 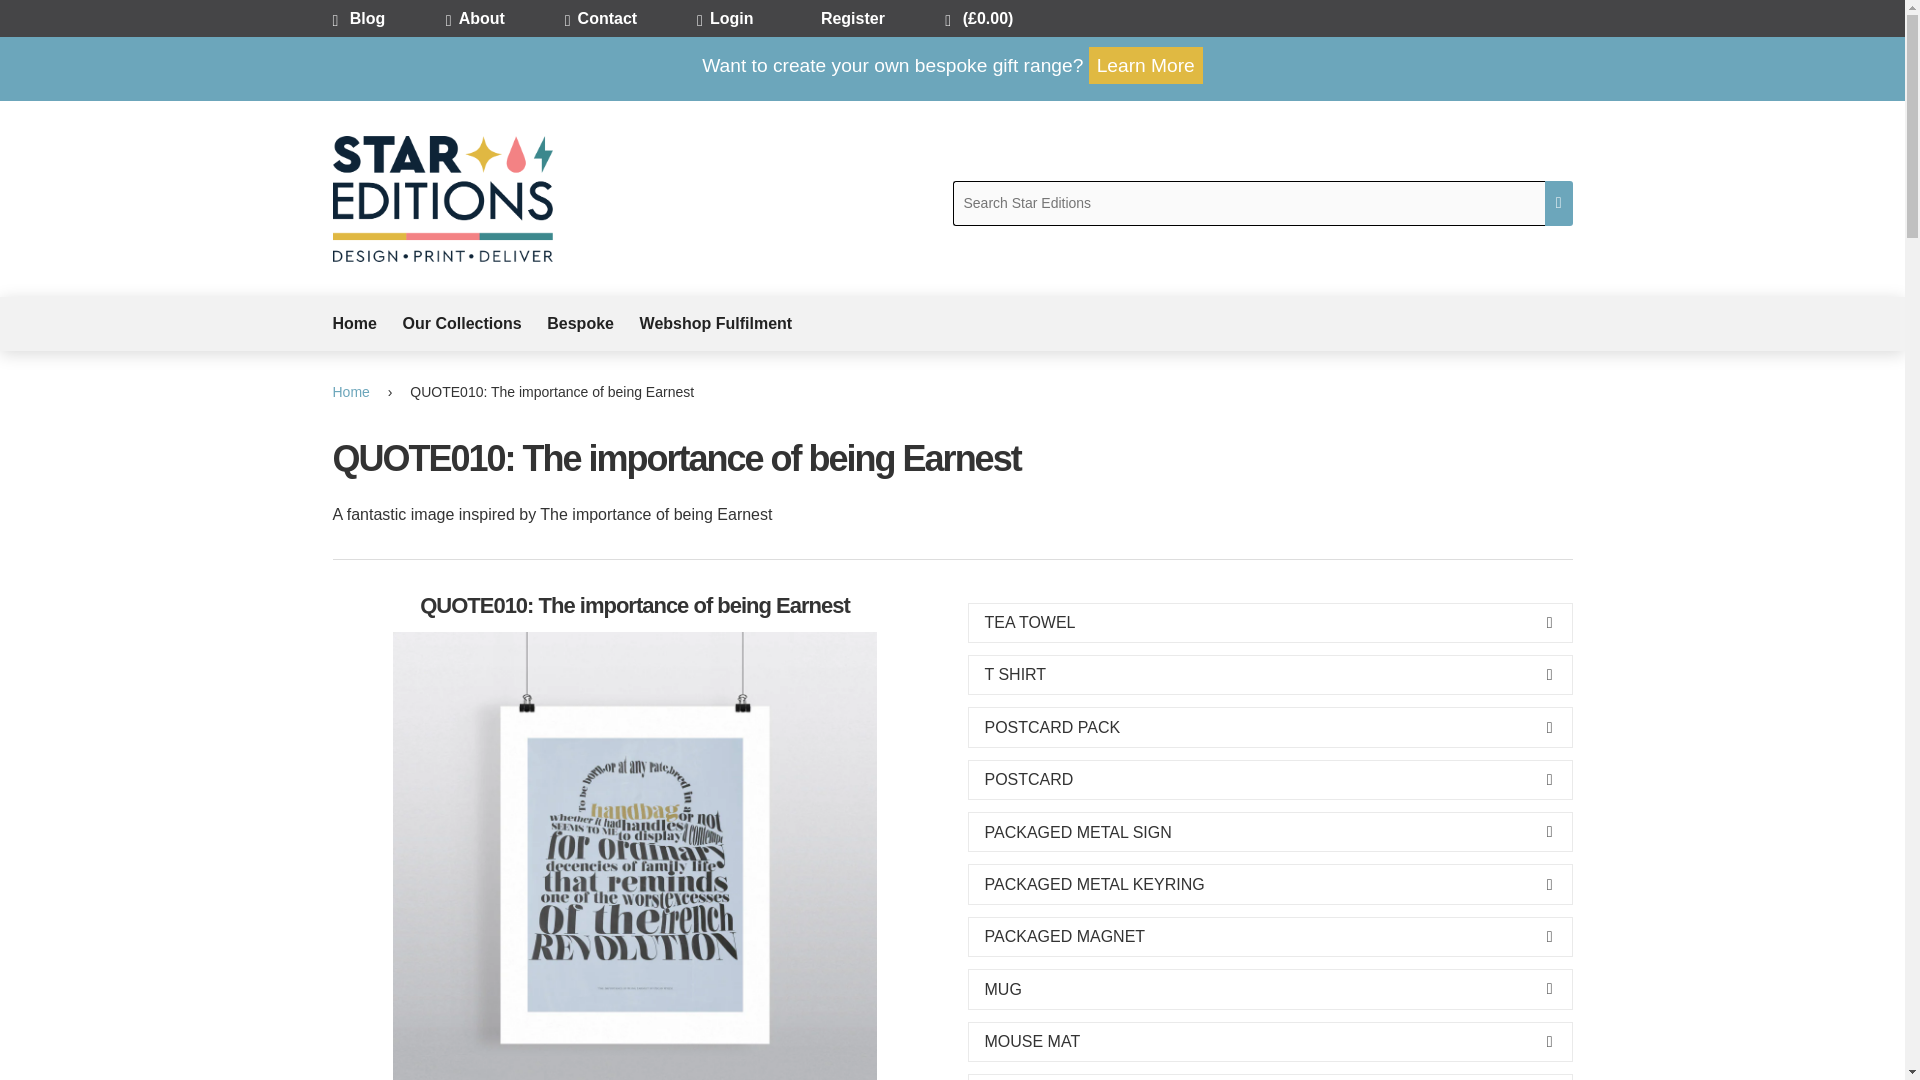 What do you see at coordinates (366, 324) in the screenshot?
I see `Home` at bounding box center [366, 324].